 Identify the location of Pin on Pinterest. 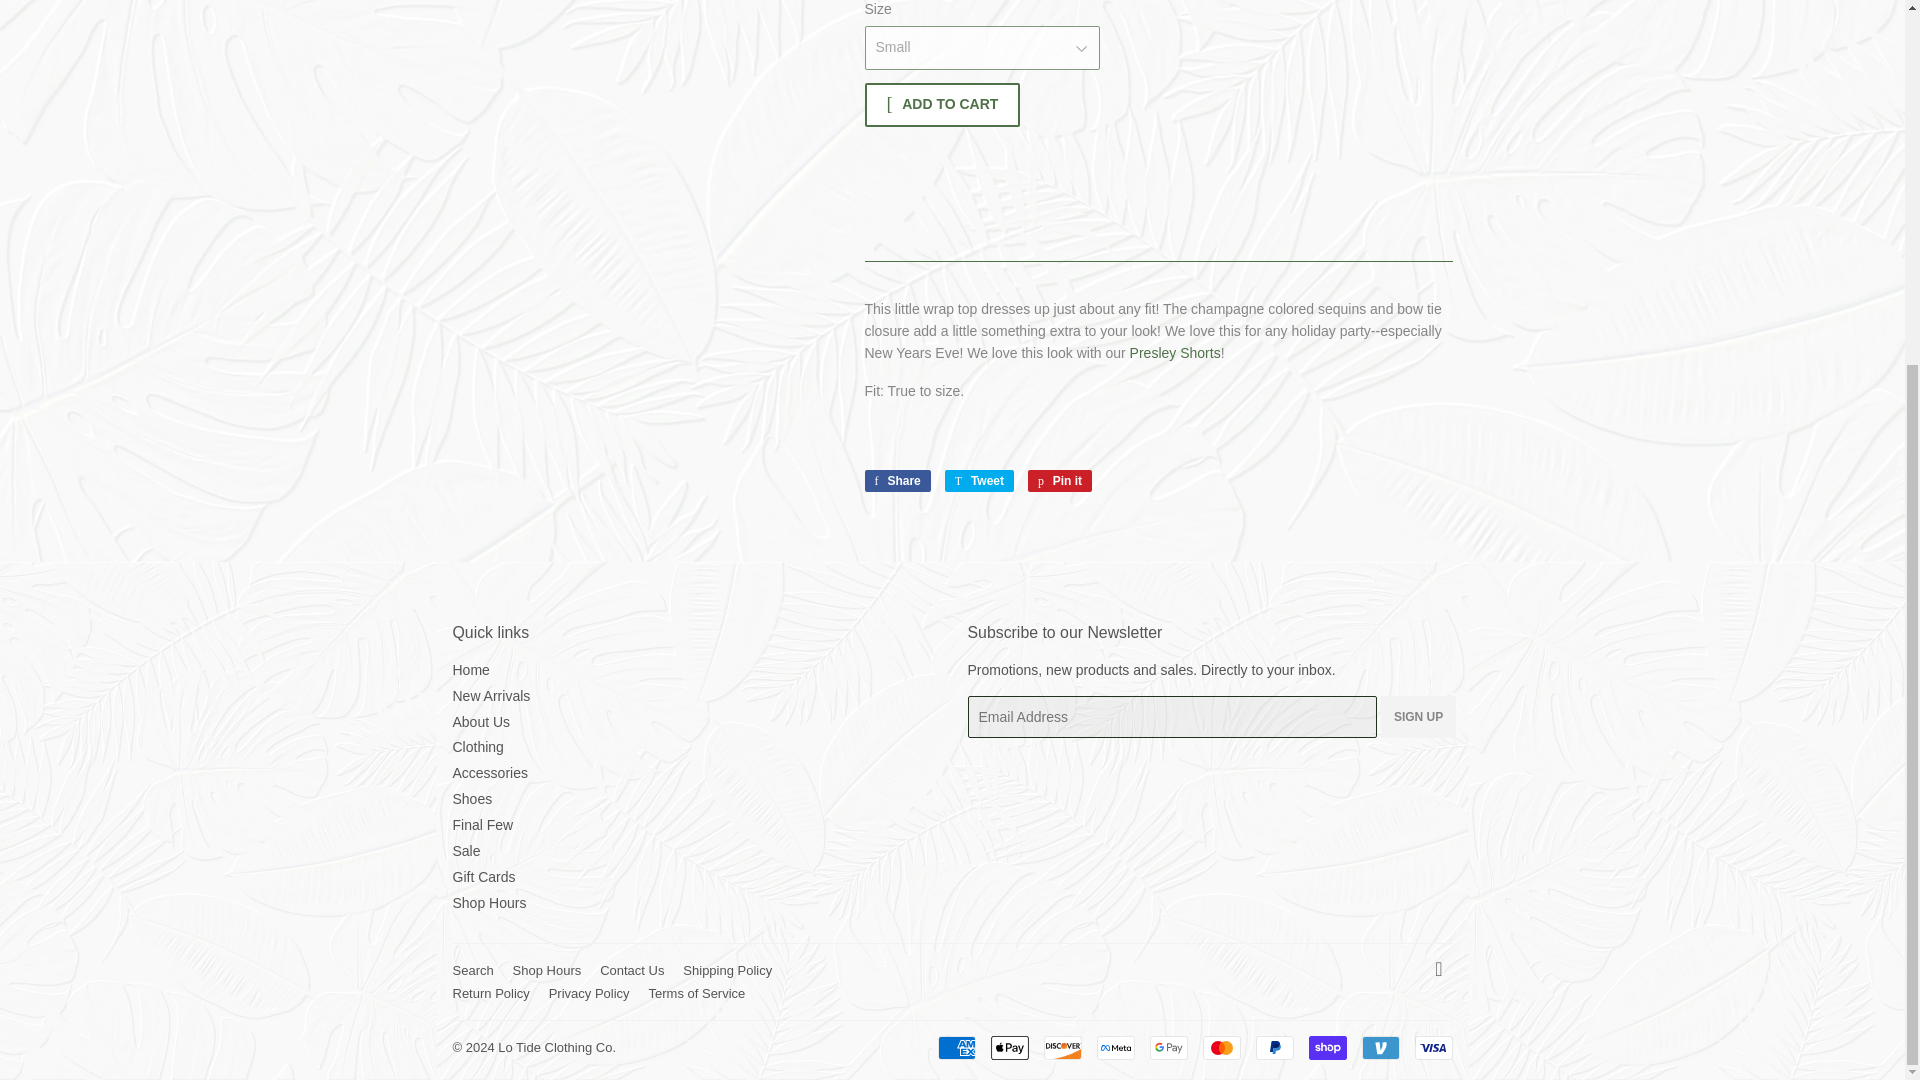
(1060, 480).